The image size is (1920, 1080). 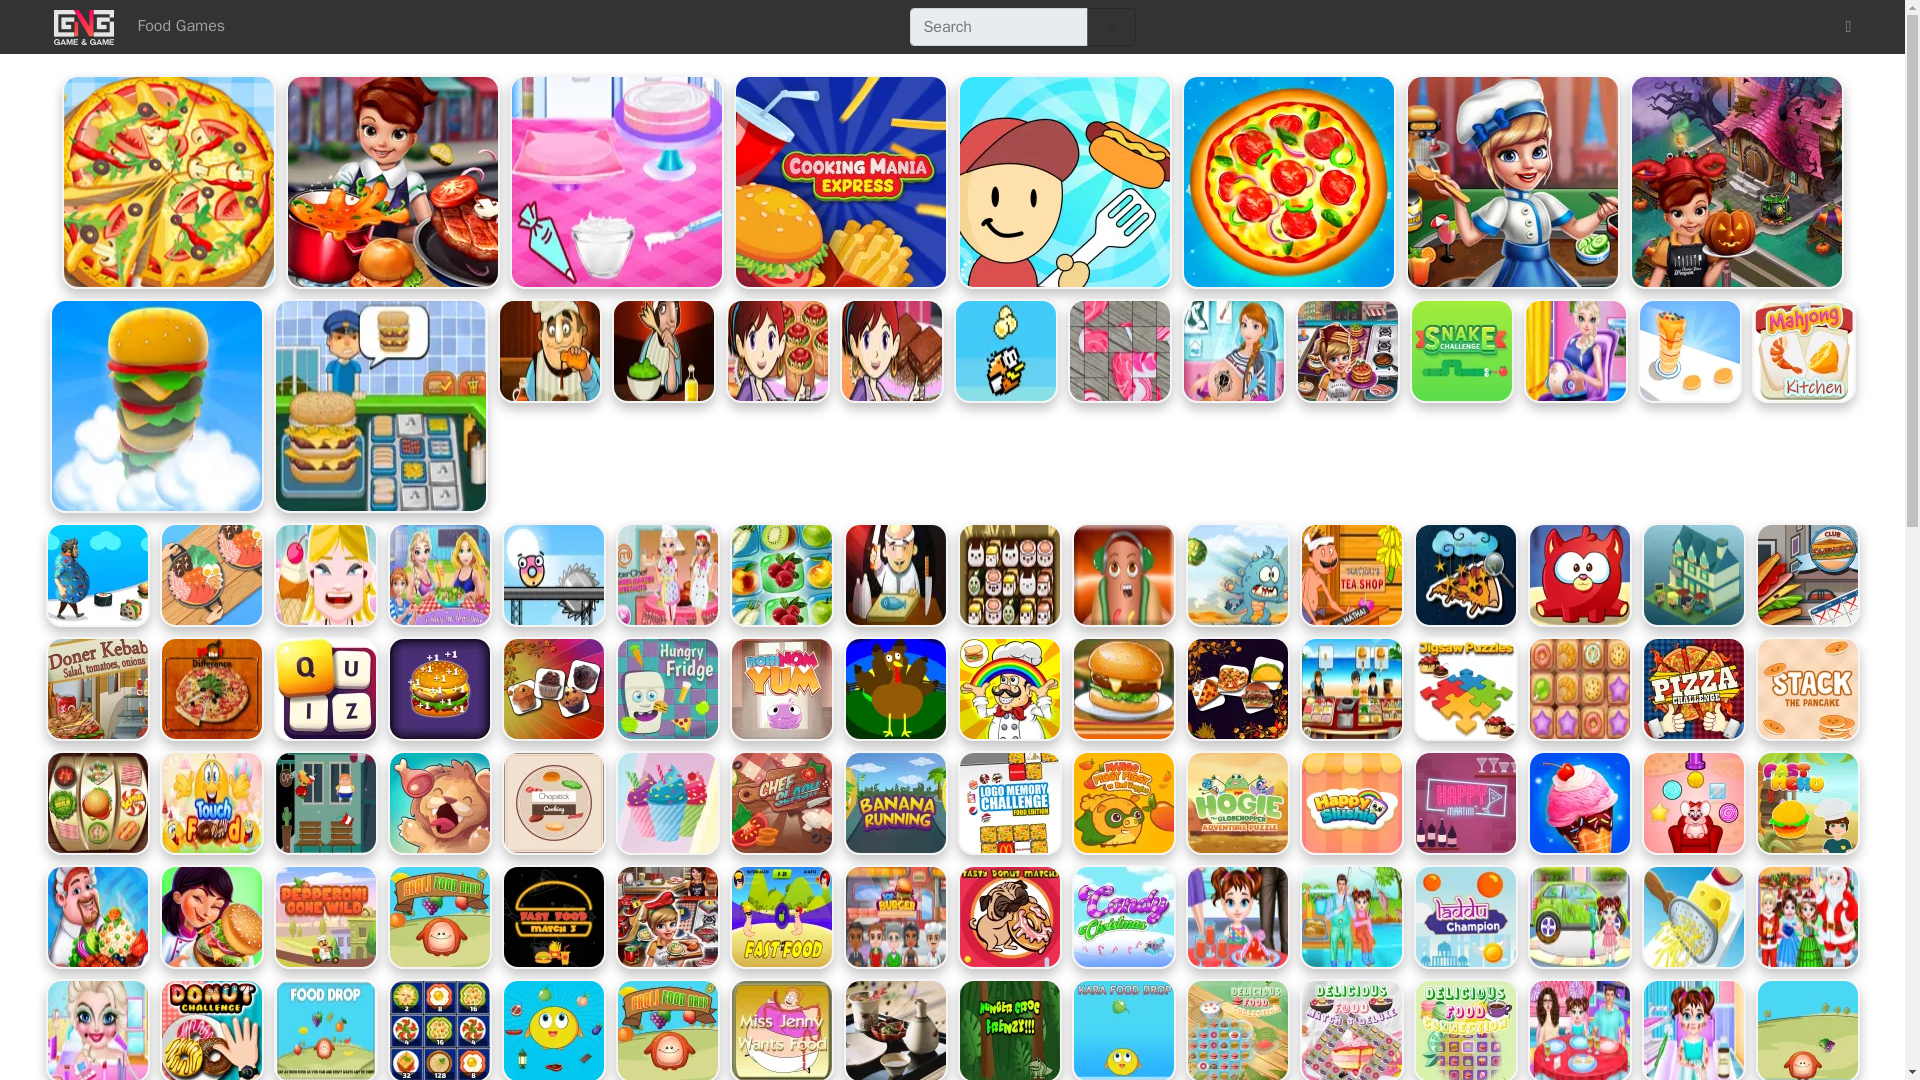 What do you see at coordinates (1576, 350) in the screenshot?
I see `Ice Princess Pregnant Caring` at bounding box center [1576, 350].